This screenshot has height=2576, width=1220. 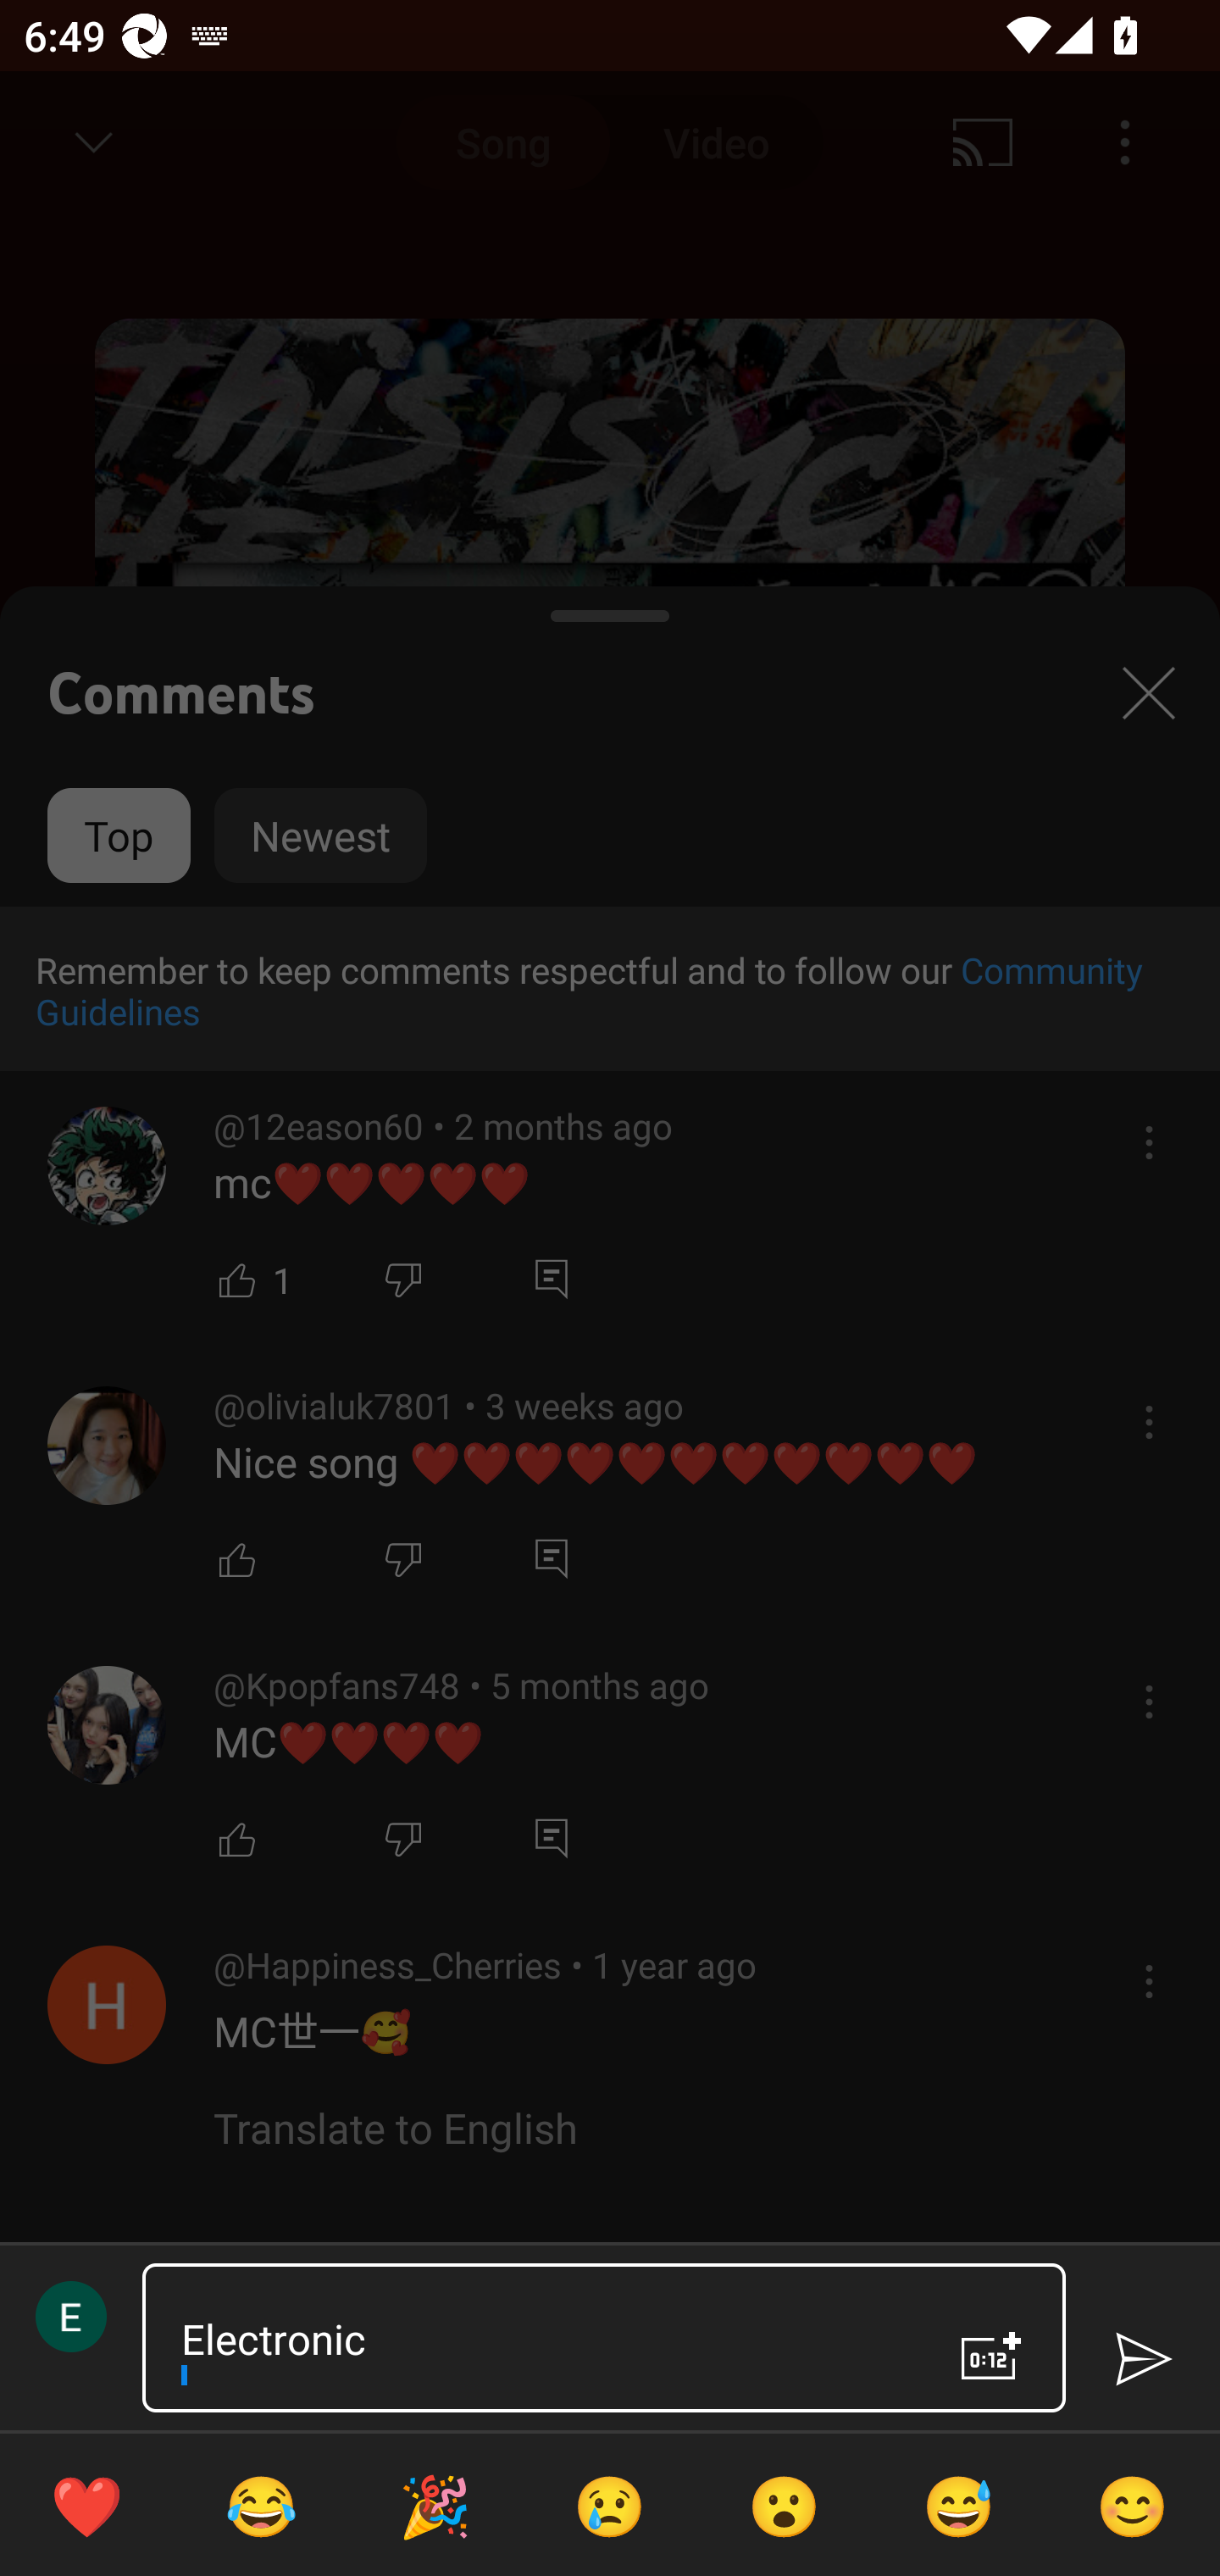 I want to click on 😢, so click(x=610, y=2505).